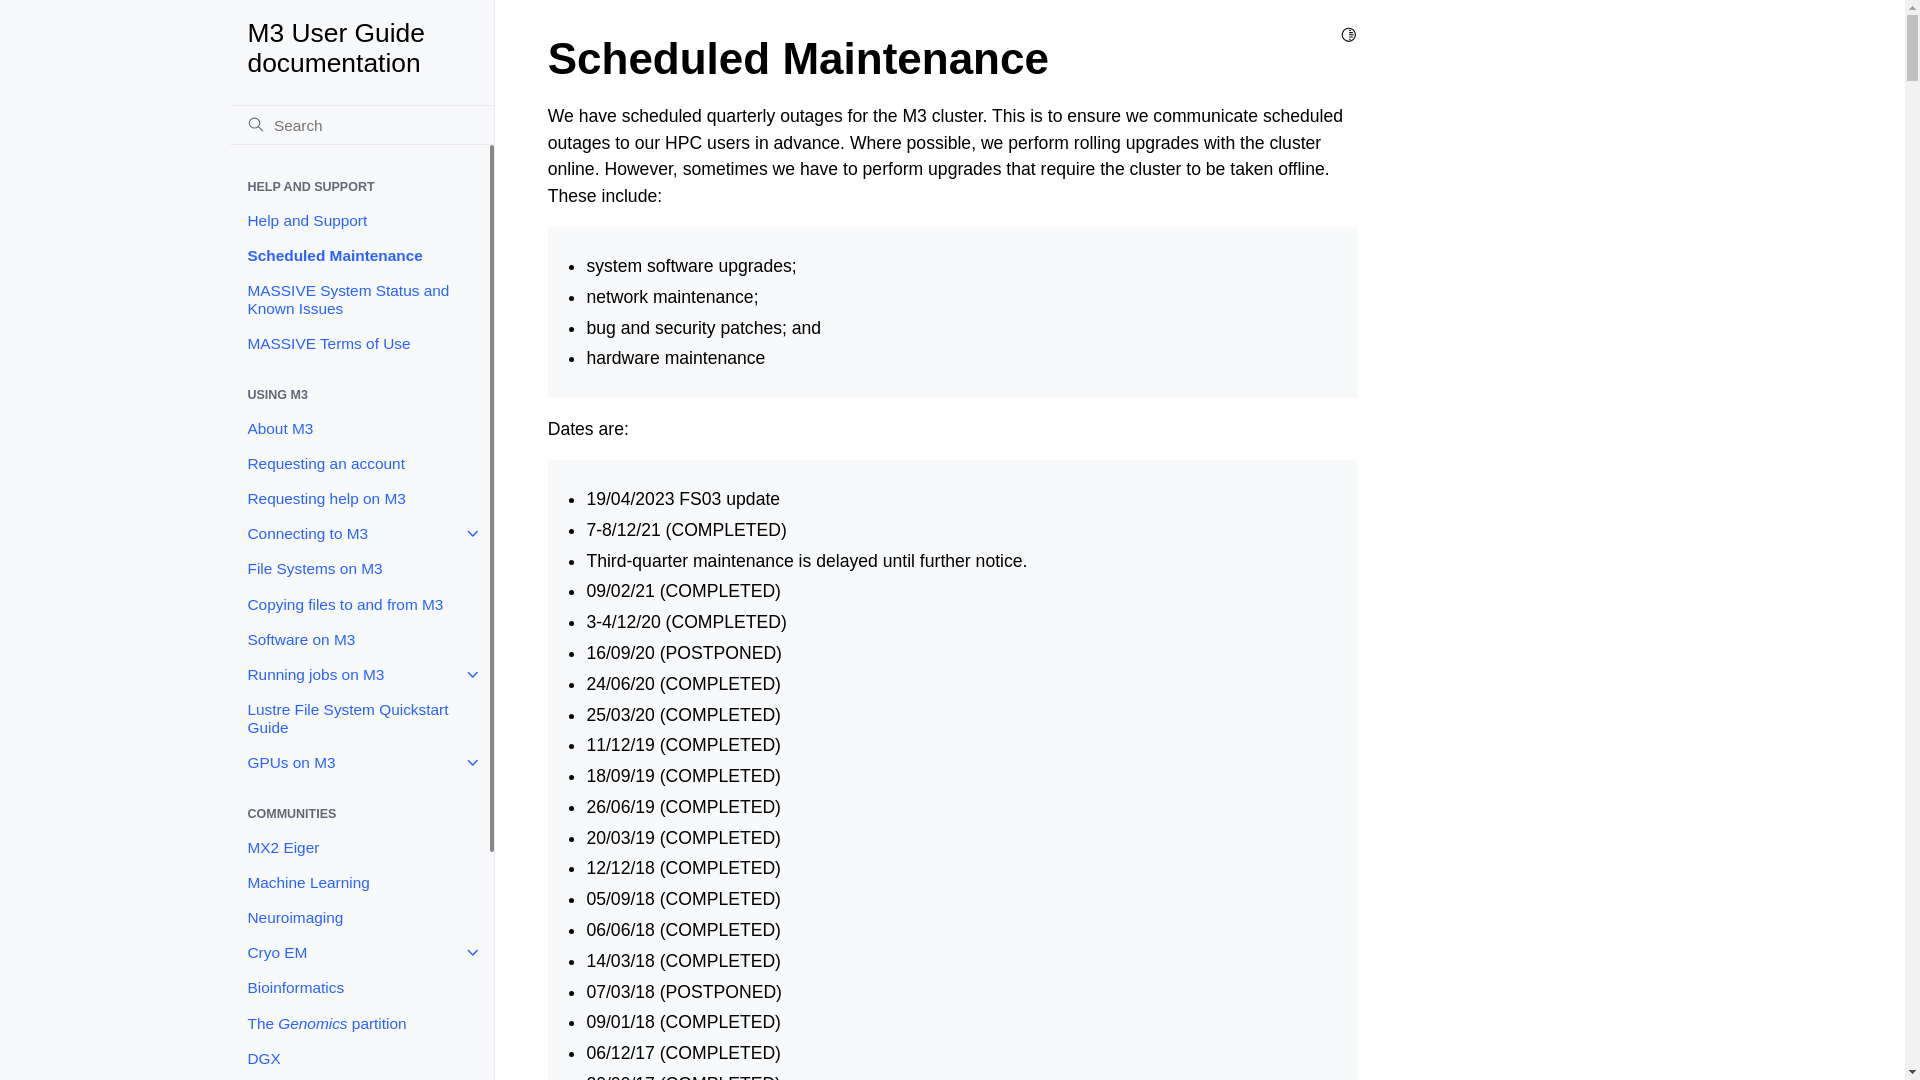  Describe the element at coordinates (360, 604) in the screenshot. I see `Copying files to and from M3` at that location.